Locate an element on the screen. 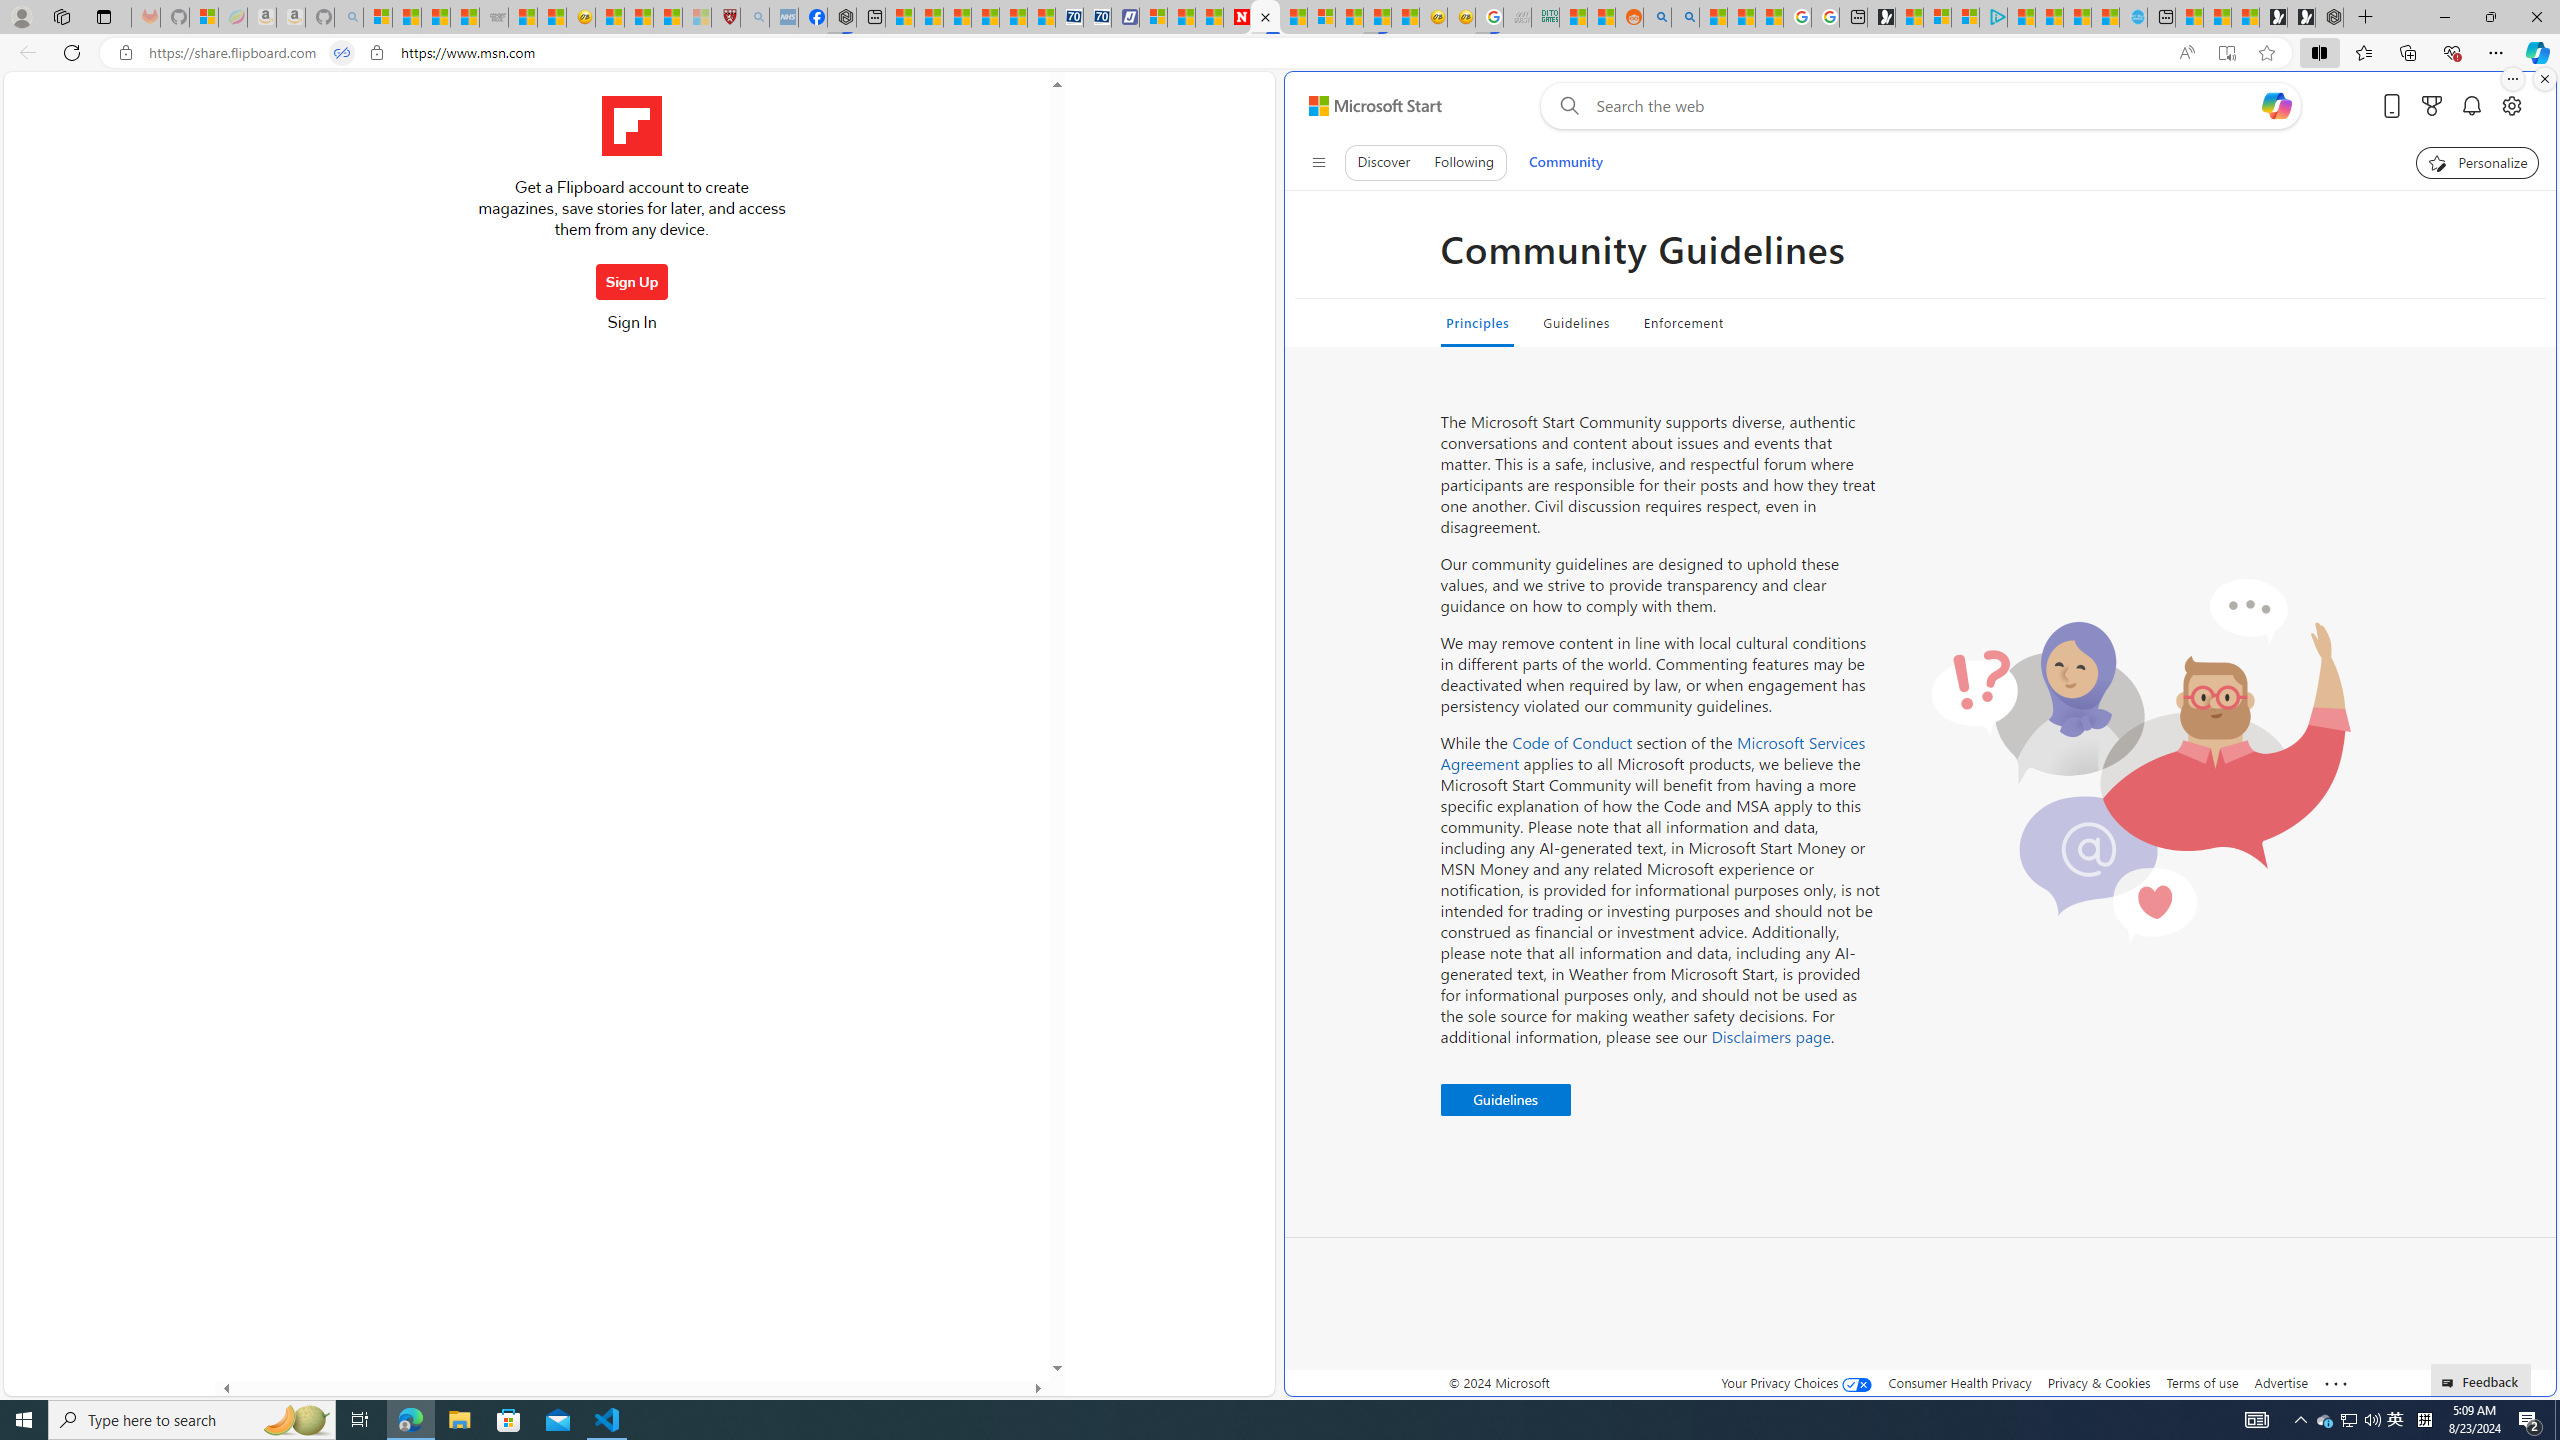 The image size is (2560, 1440). Feedback is located at coordinates (2482, 1379).